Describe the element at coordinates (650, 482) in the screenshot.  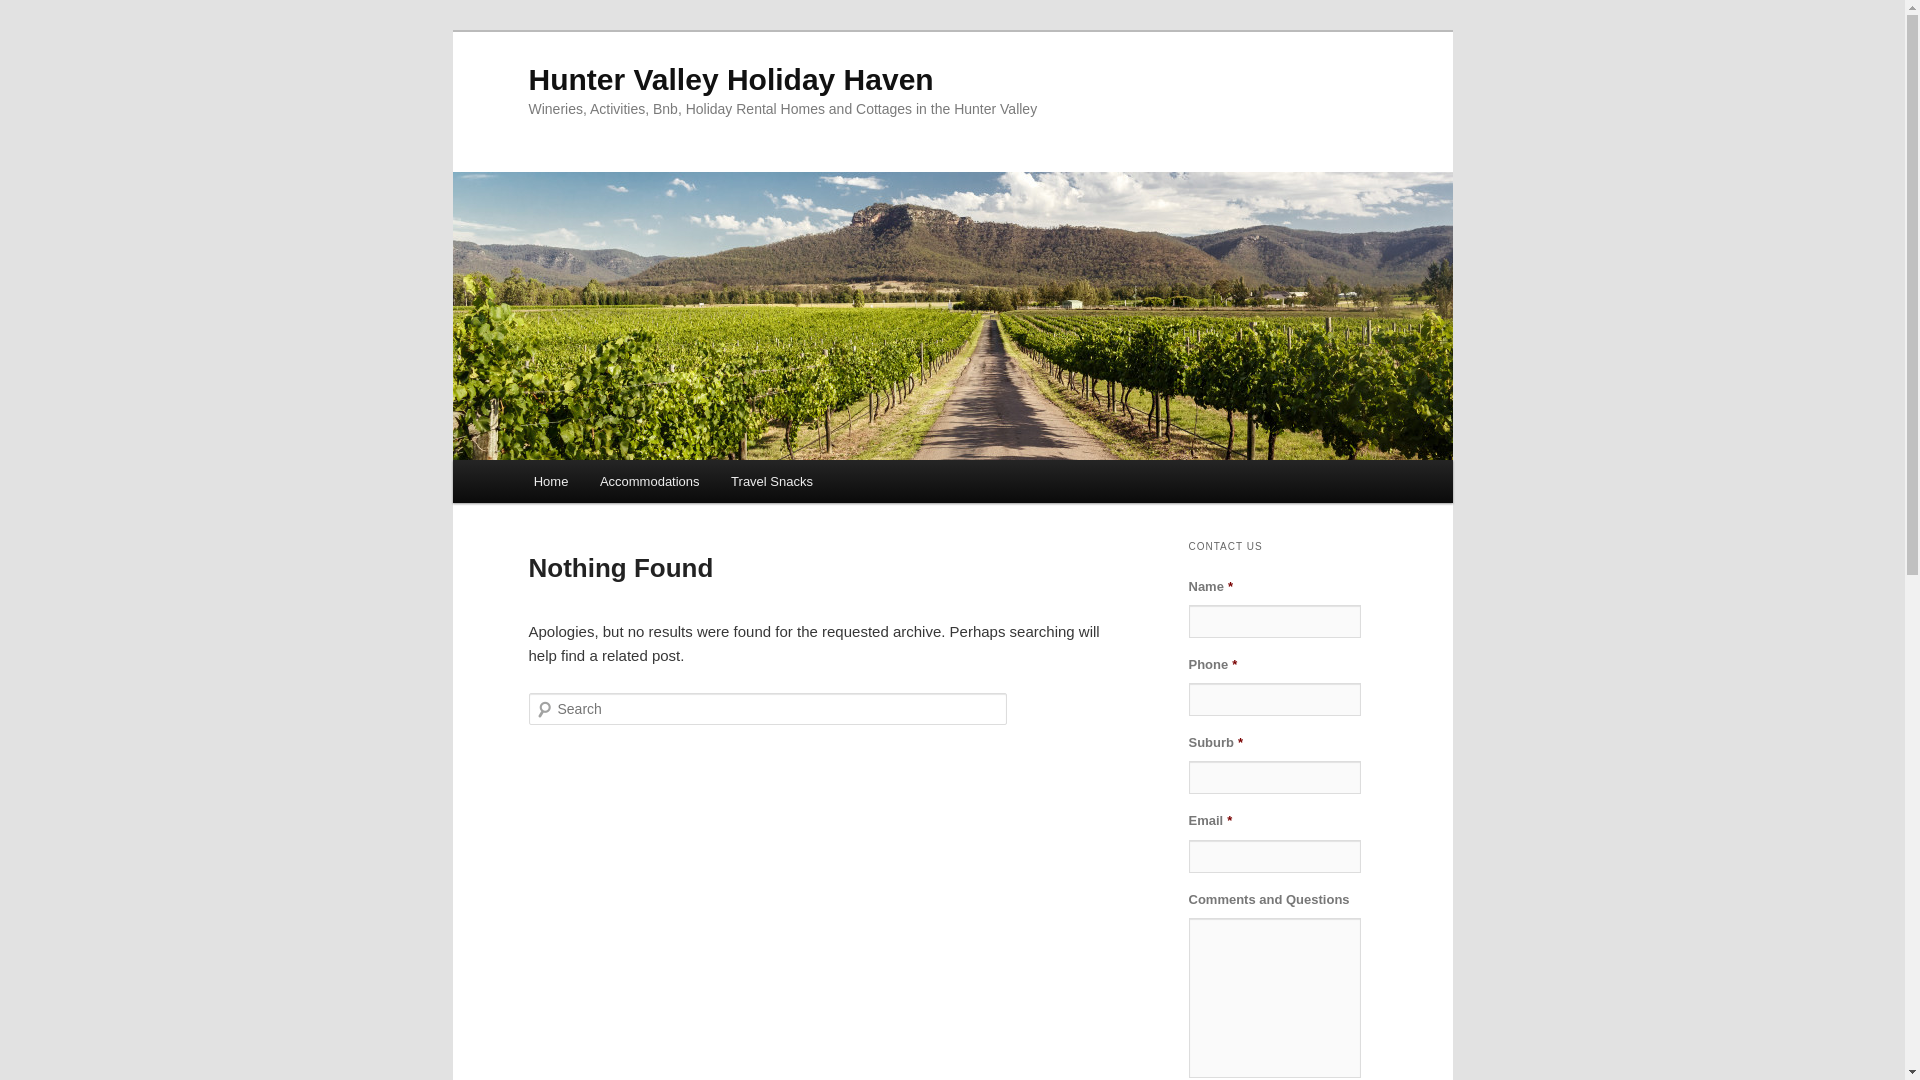
I see `Accommodations` at that location.